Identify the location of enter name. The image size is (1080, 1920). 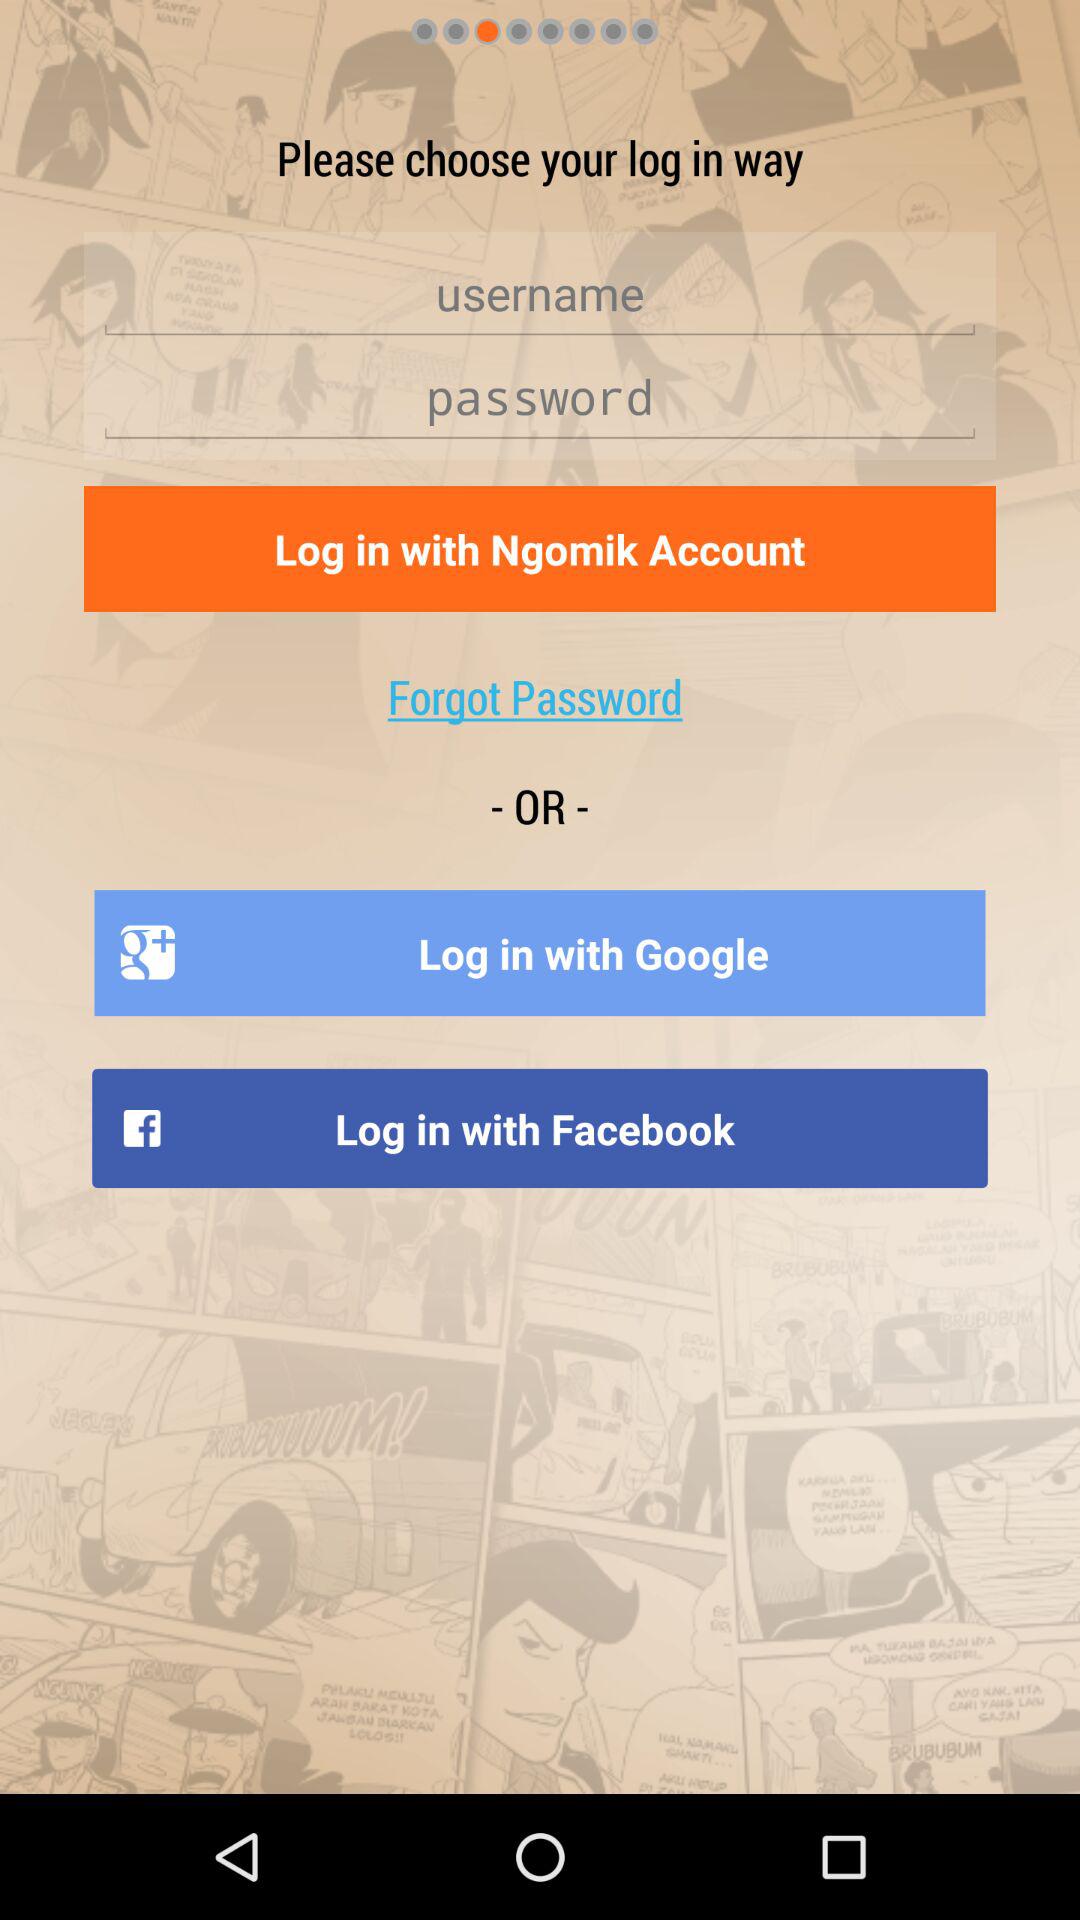
(540, 294).